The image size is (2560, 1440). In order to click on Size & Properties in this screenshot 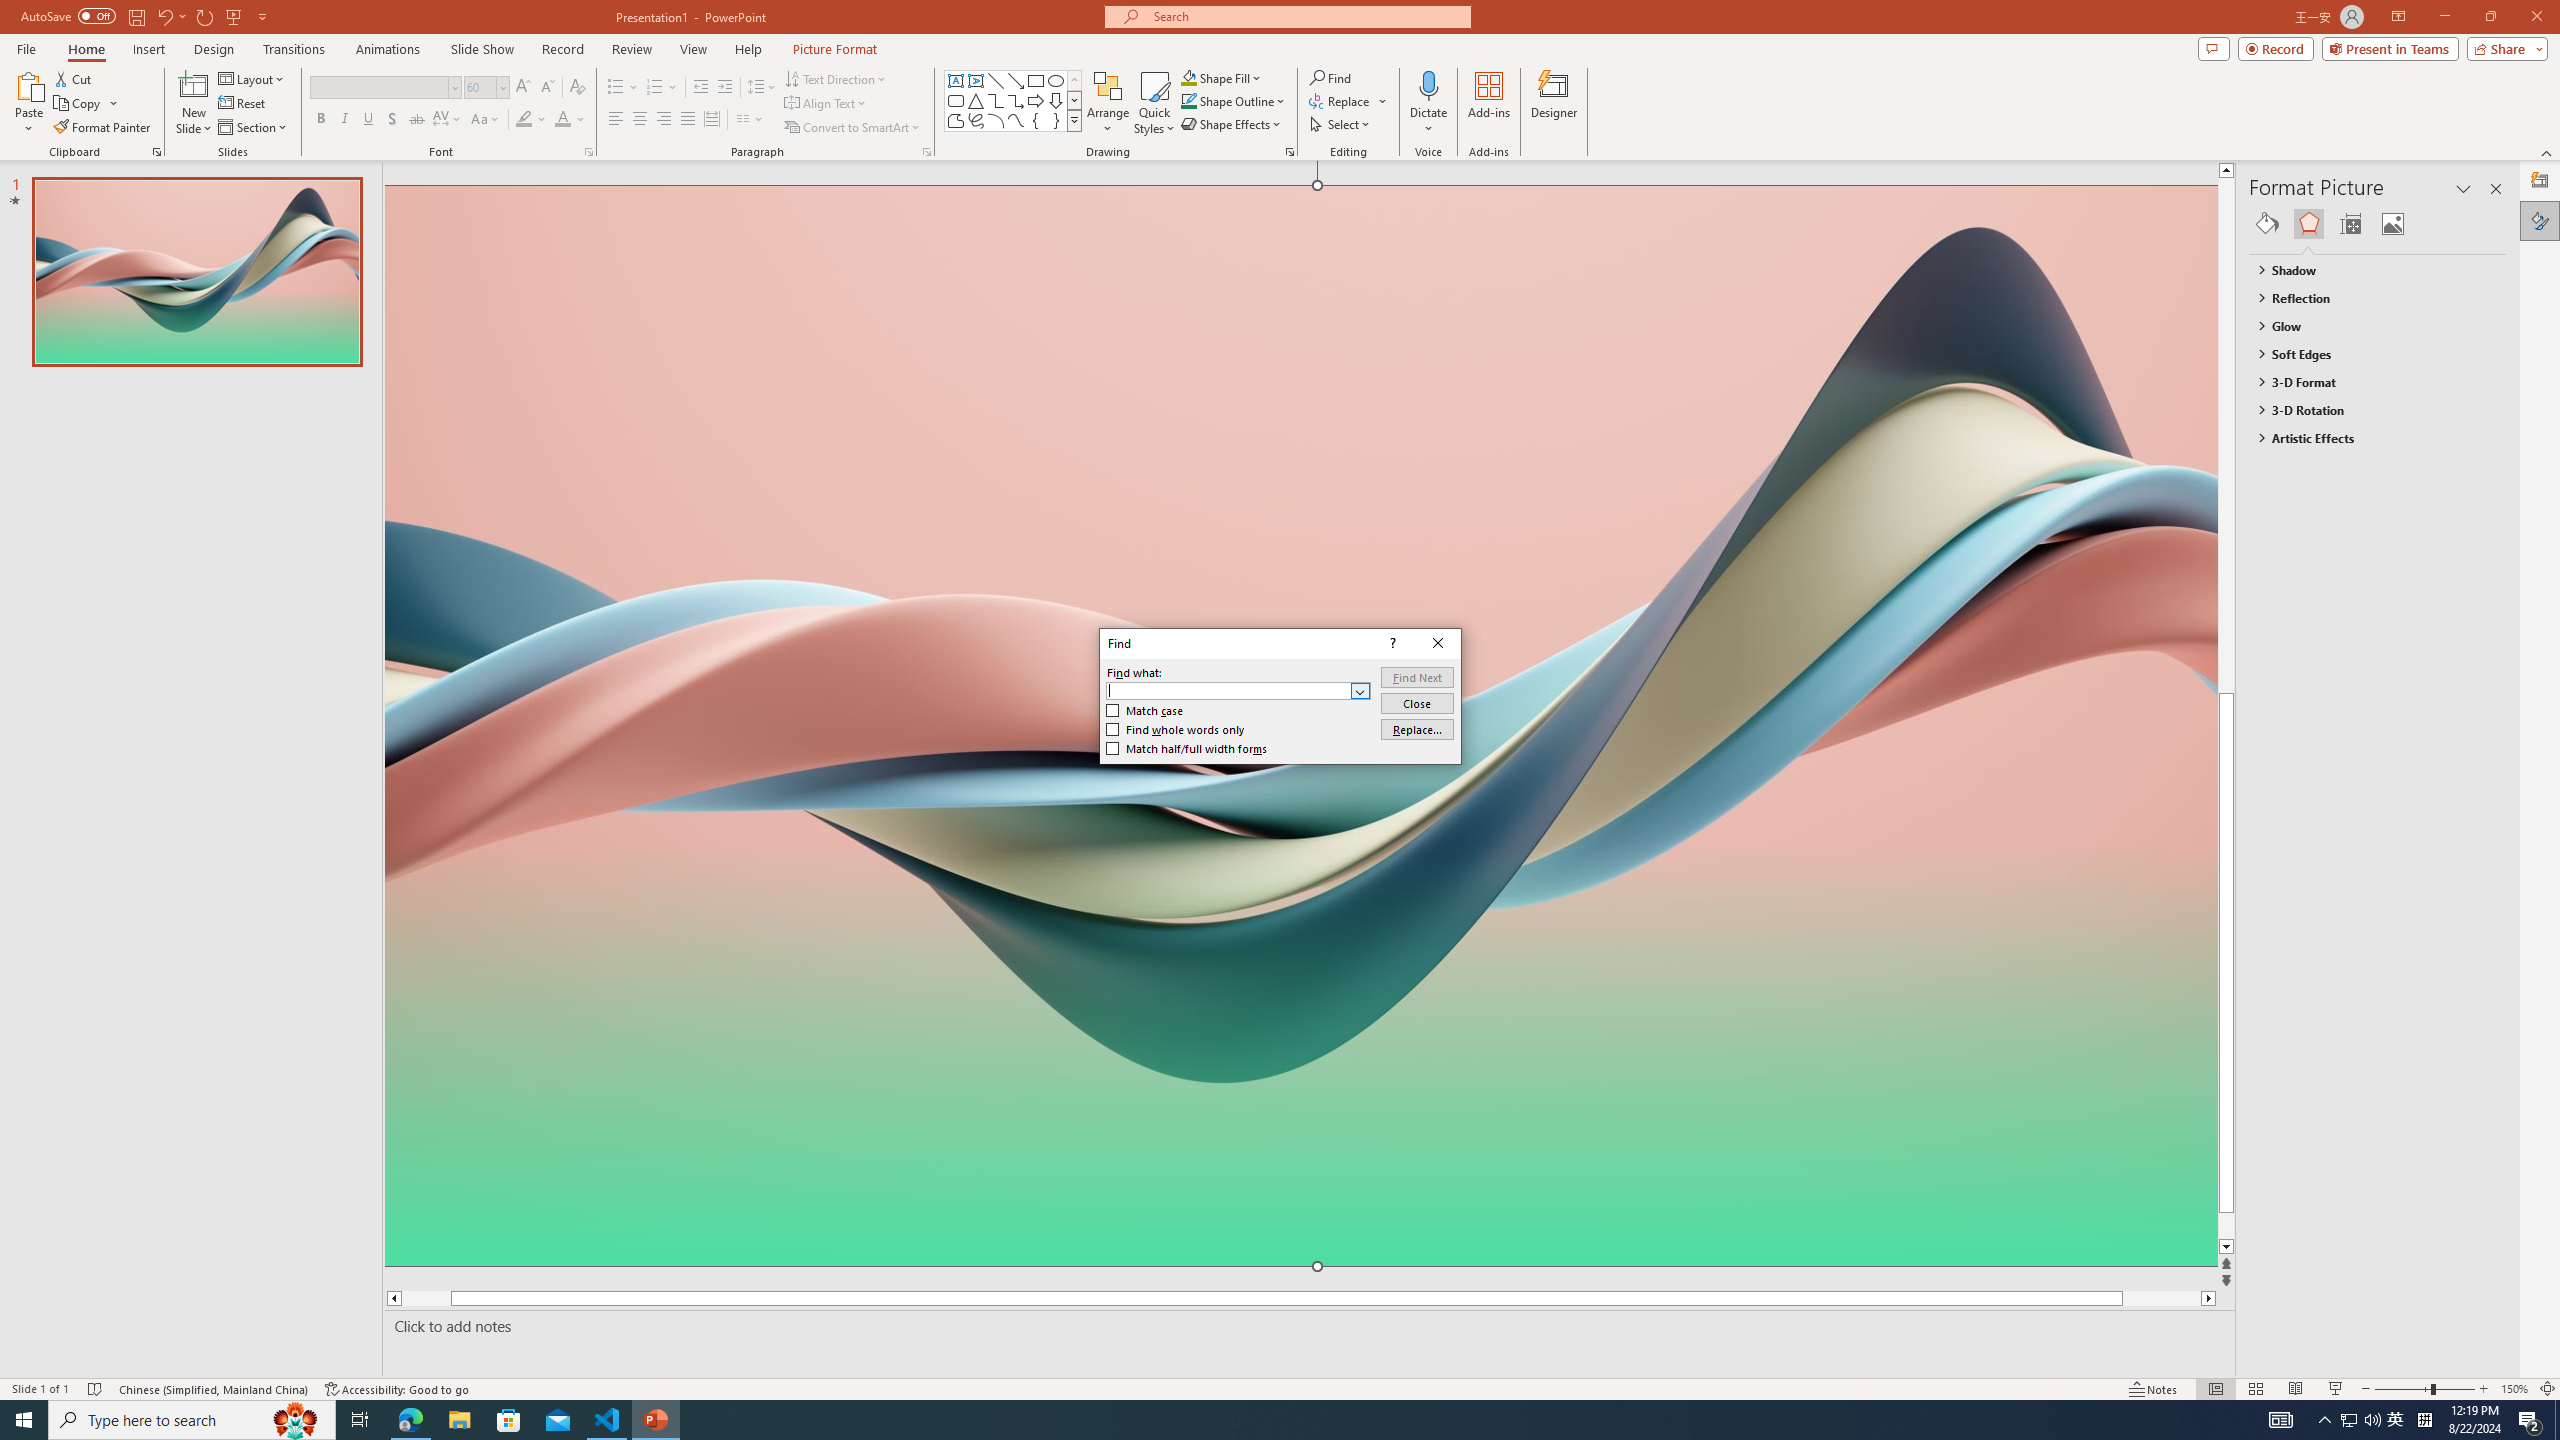, I will do `click(2351, 224)`.